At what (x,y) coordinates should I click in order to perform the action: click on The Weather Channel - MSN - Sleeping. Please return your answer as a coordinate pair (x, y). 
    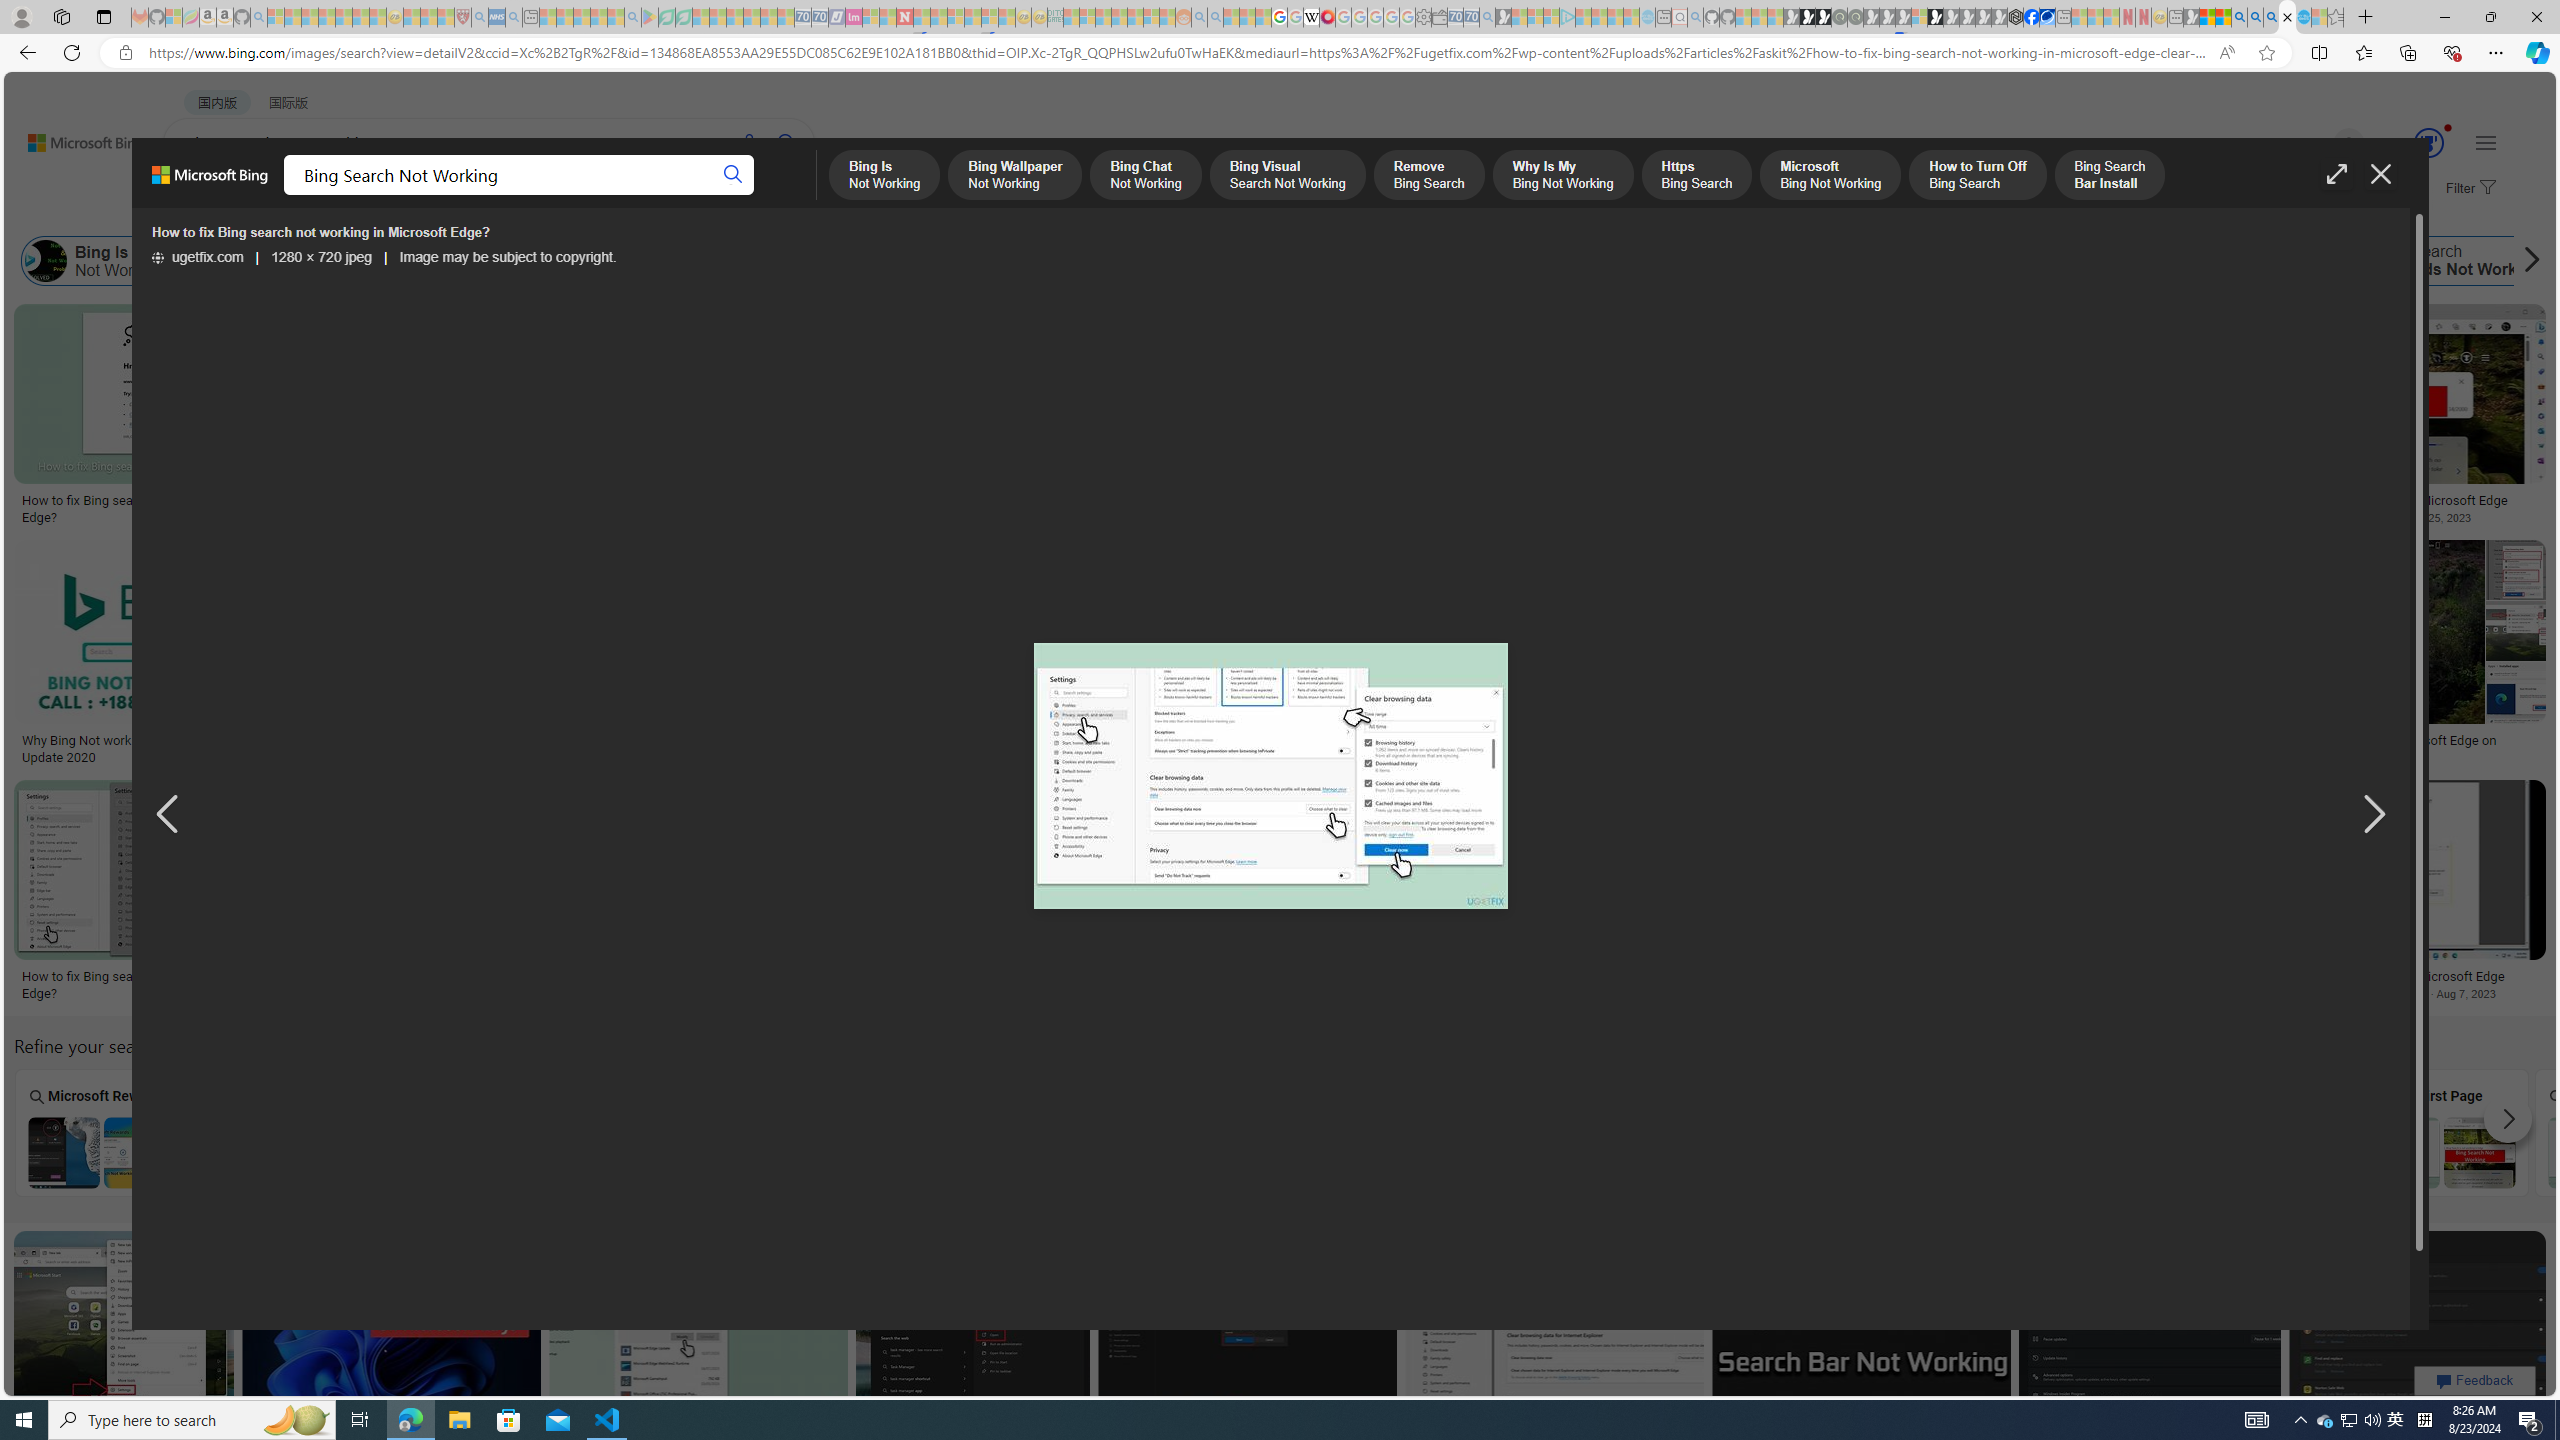
    Looking at the image, I should click on (309, 17).